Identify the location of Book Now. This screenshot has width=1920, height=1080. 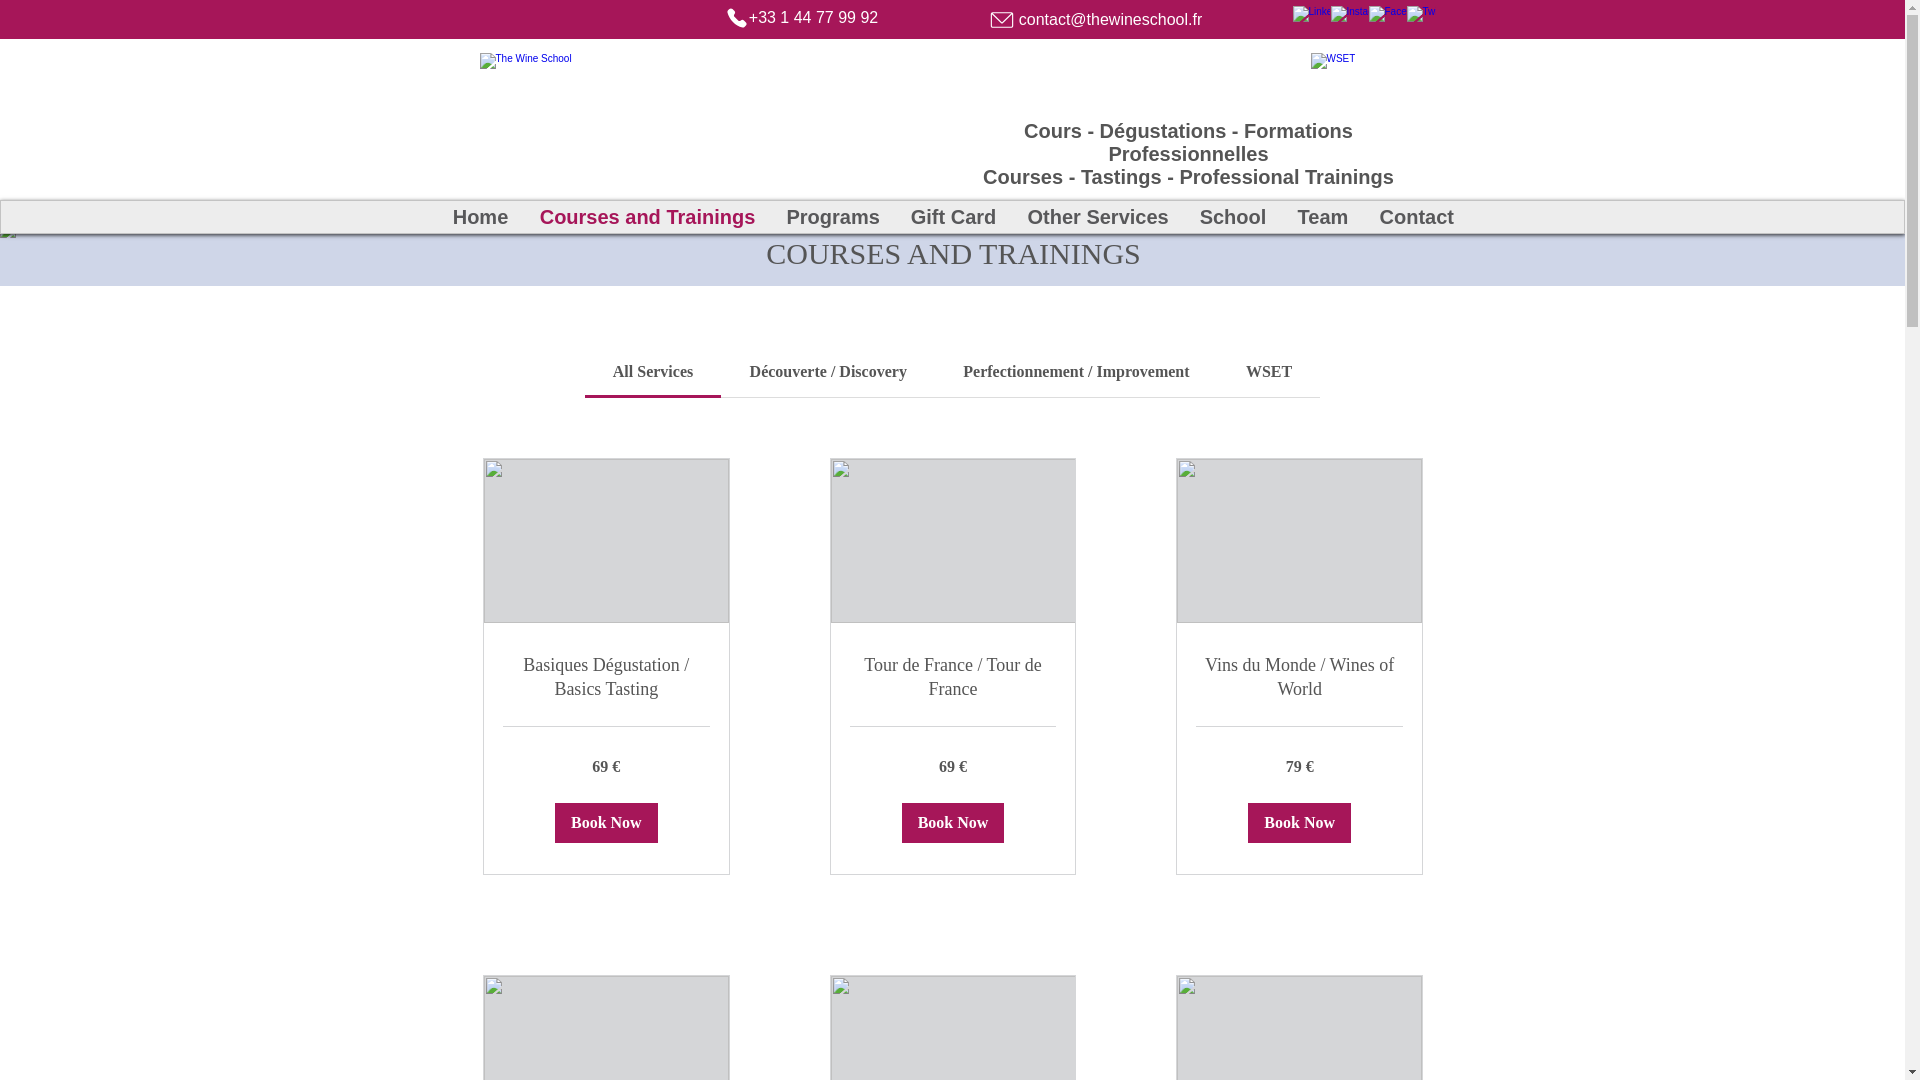
(1300, 823).